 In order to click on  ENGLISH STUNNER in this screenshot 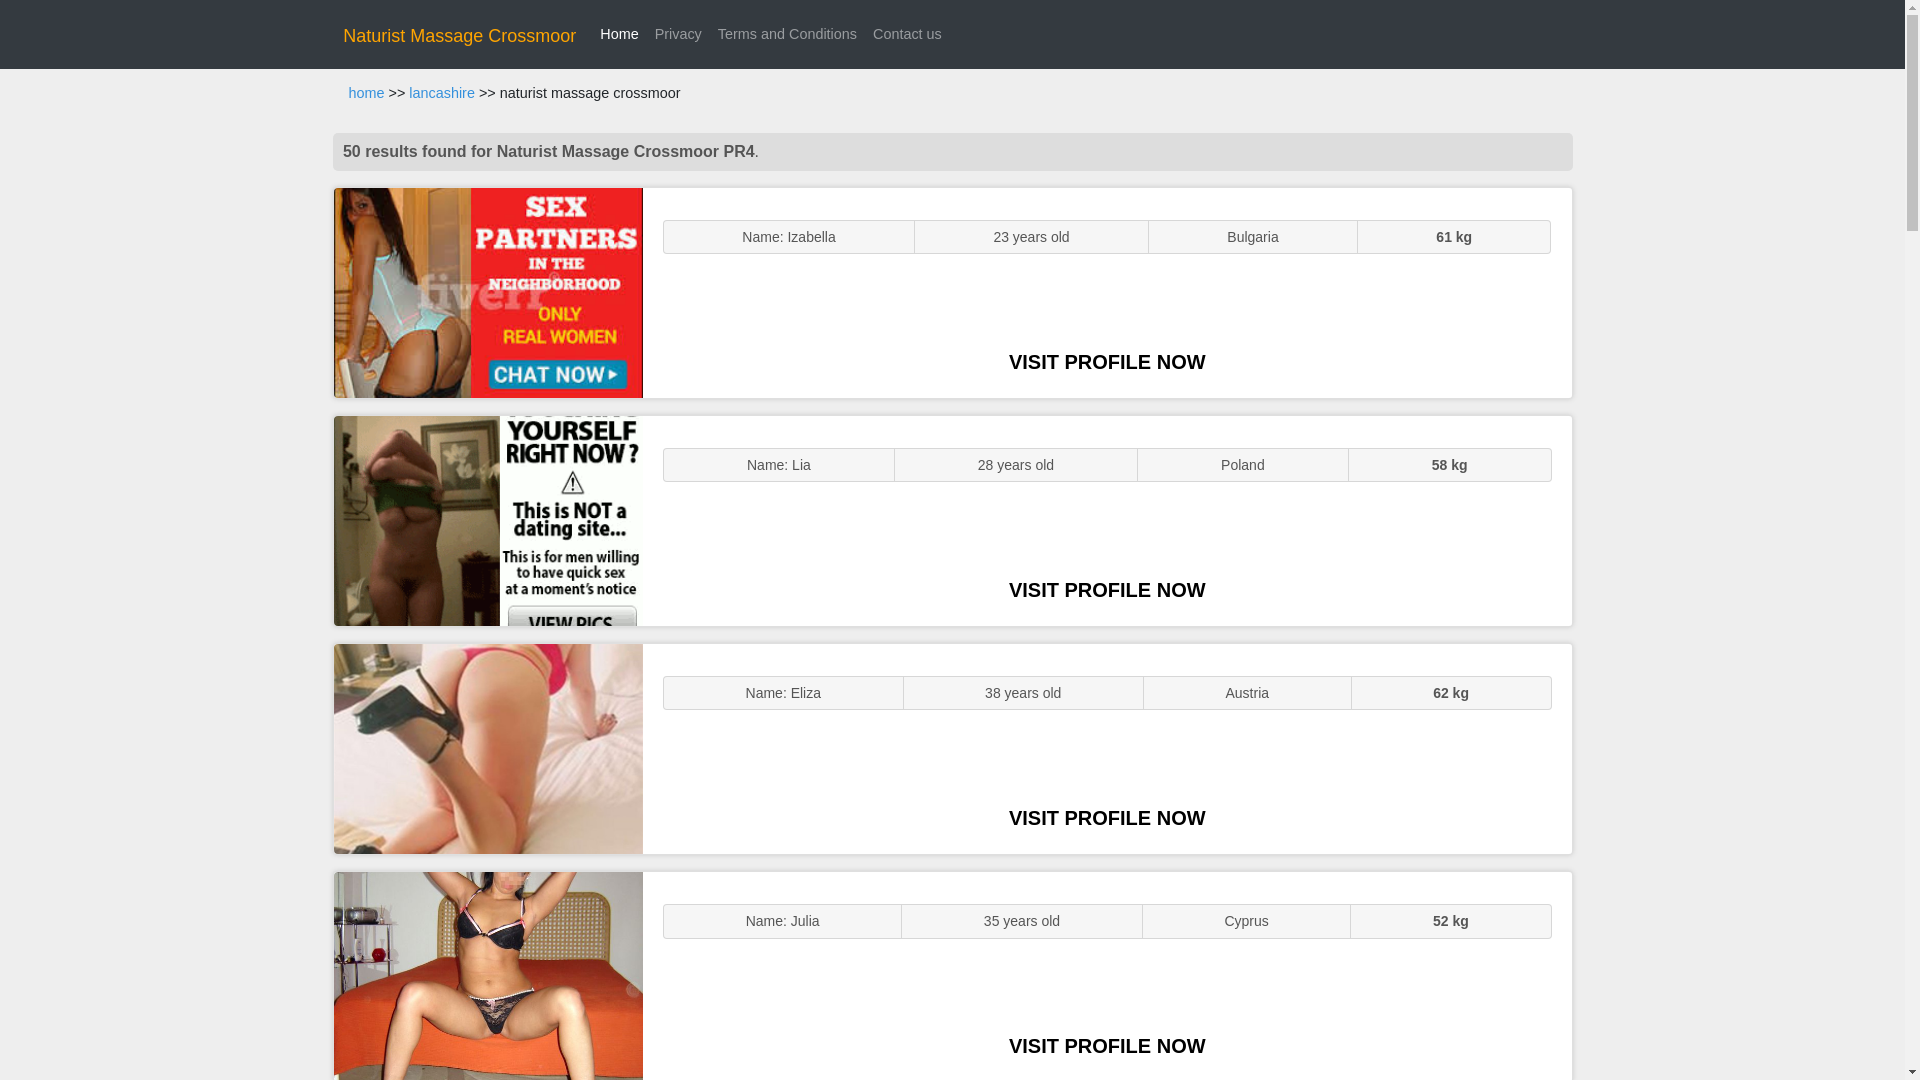, I will do `click(488, 292)`.